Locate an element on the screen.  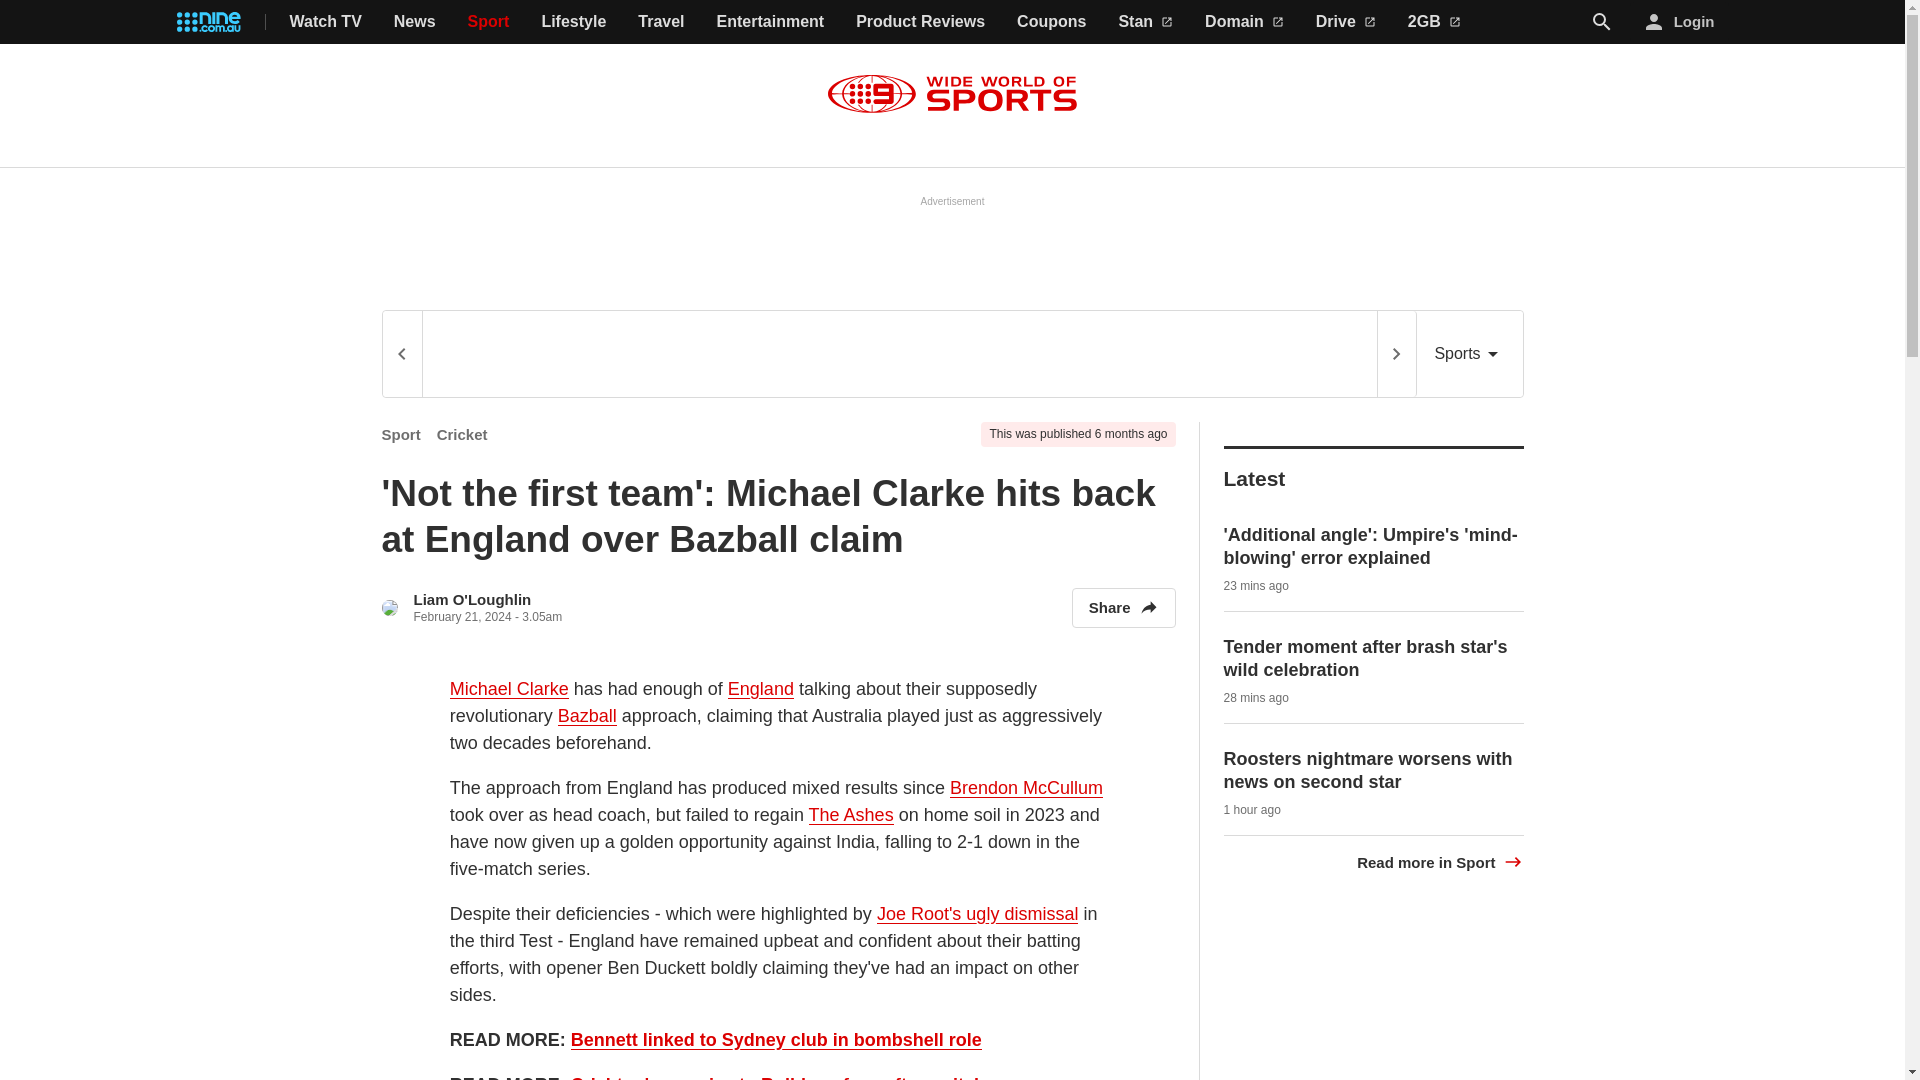
Entertainment is located at coordinates (770, 22).